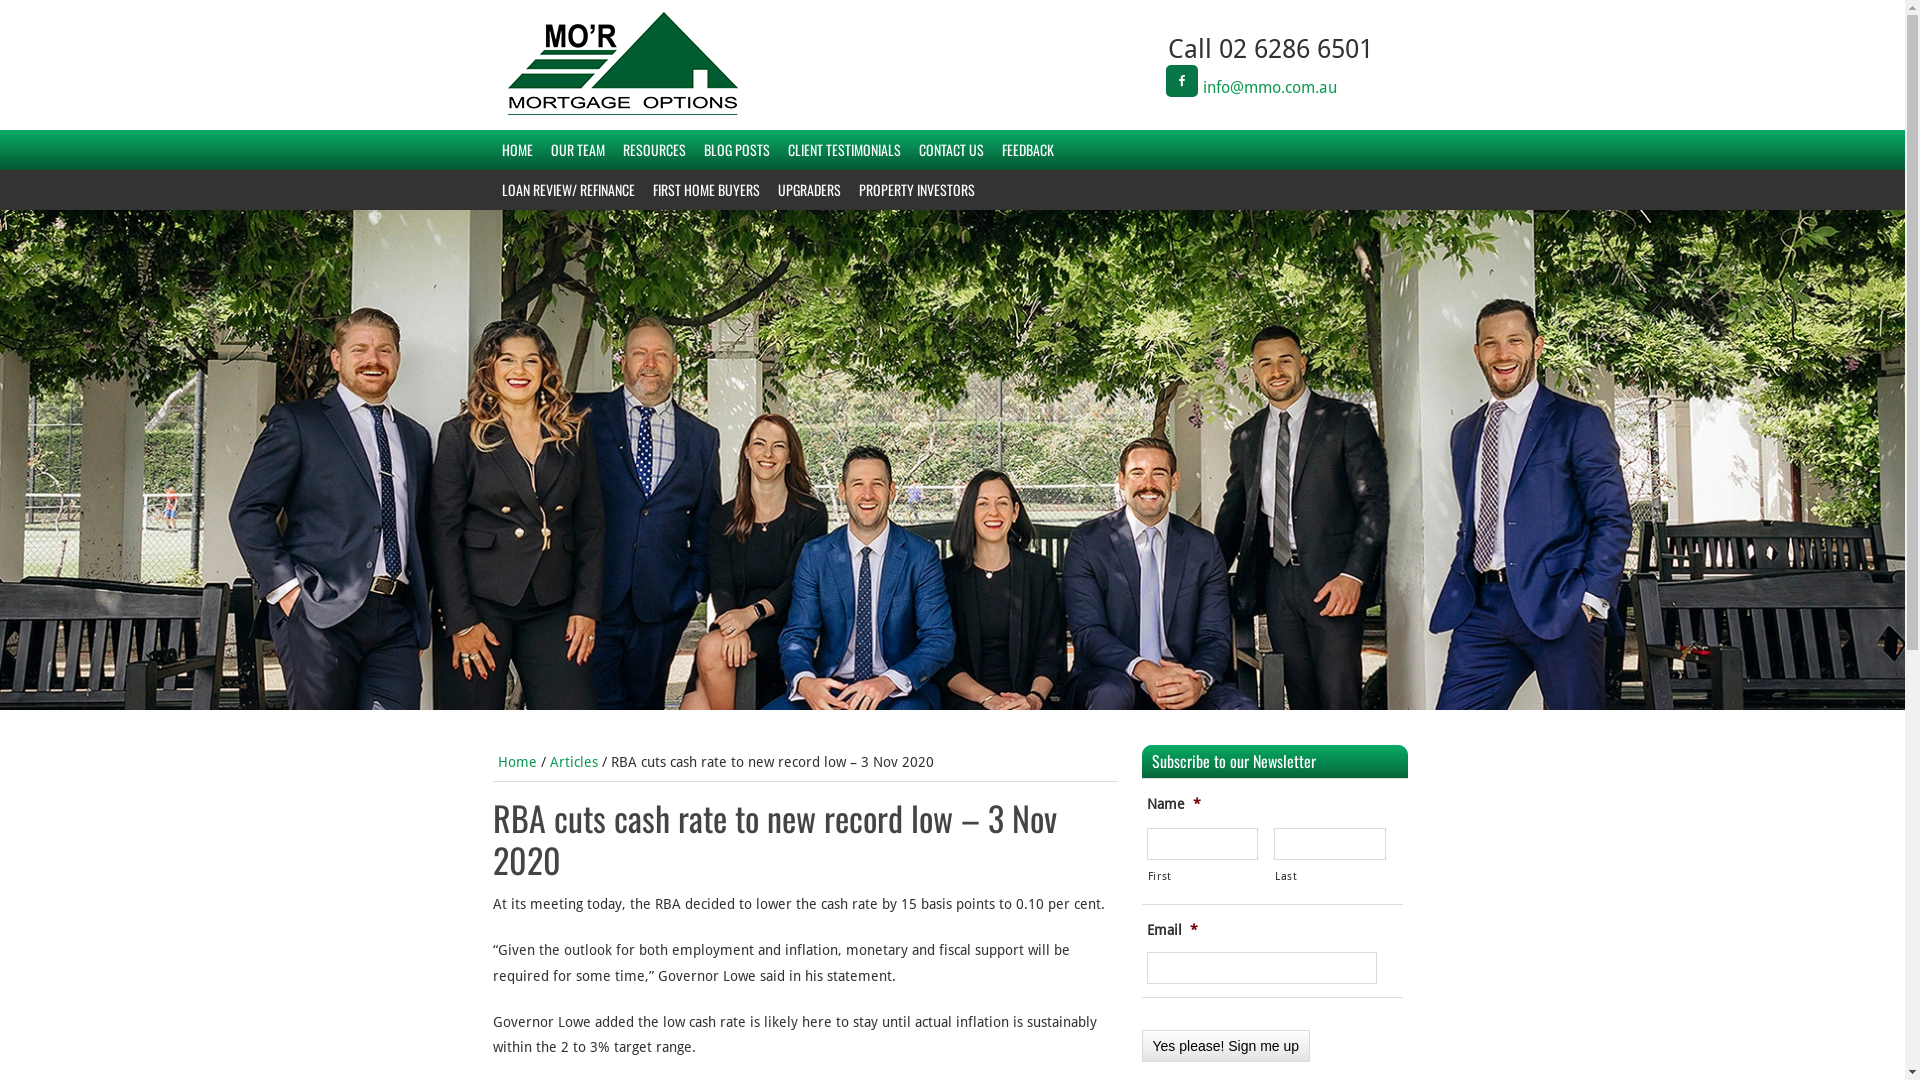 The height and width of the screenshot is (1080, 1920). I want to click on FIRST HOME BUYERS, so click(706, 190).